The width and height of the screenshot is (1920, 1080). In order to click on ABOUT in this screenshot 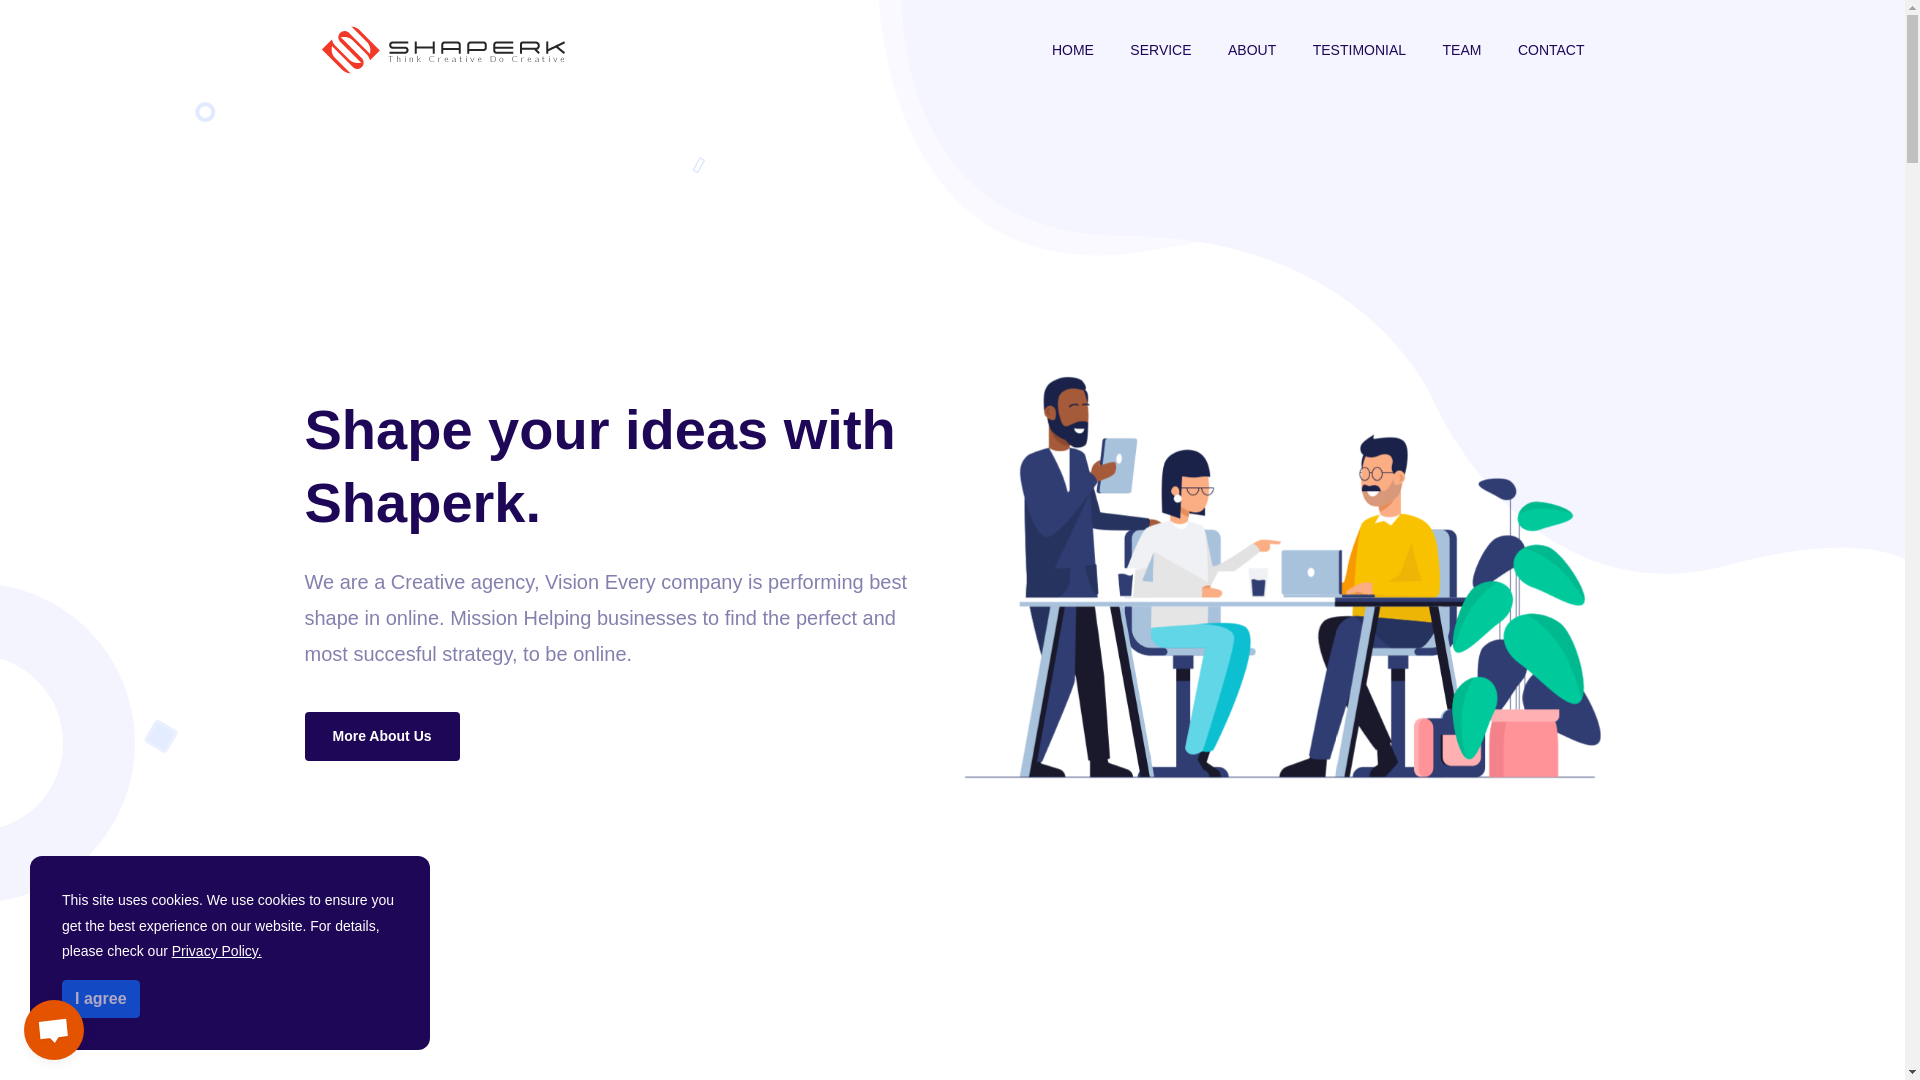, I will do `click(1252, 50)`.